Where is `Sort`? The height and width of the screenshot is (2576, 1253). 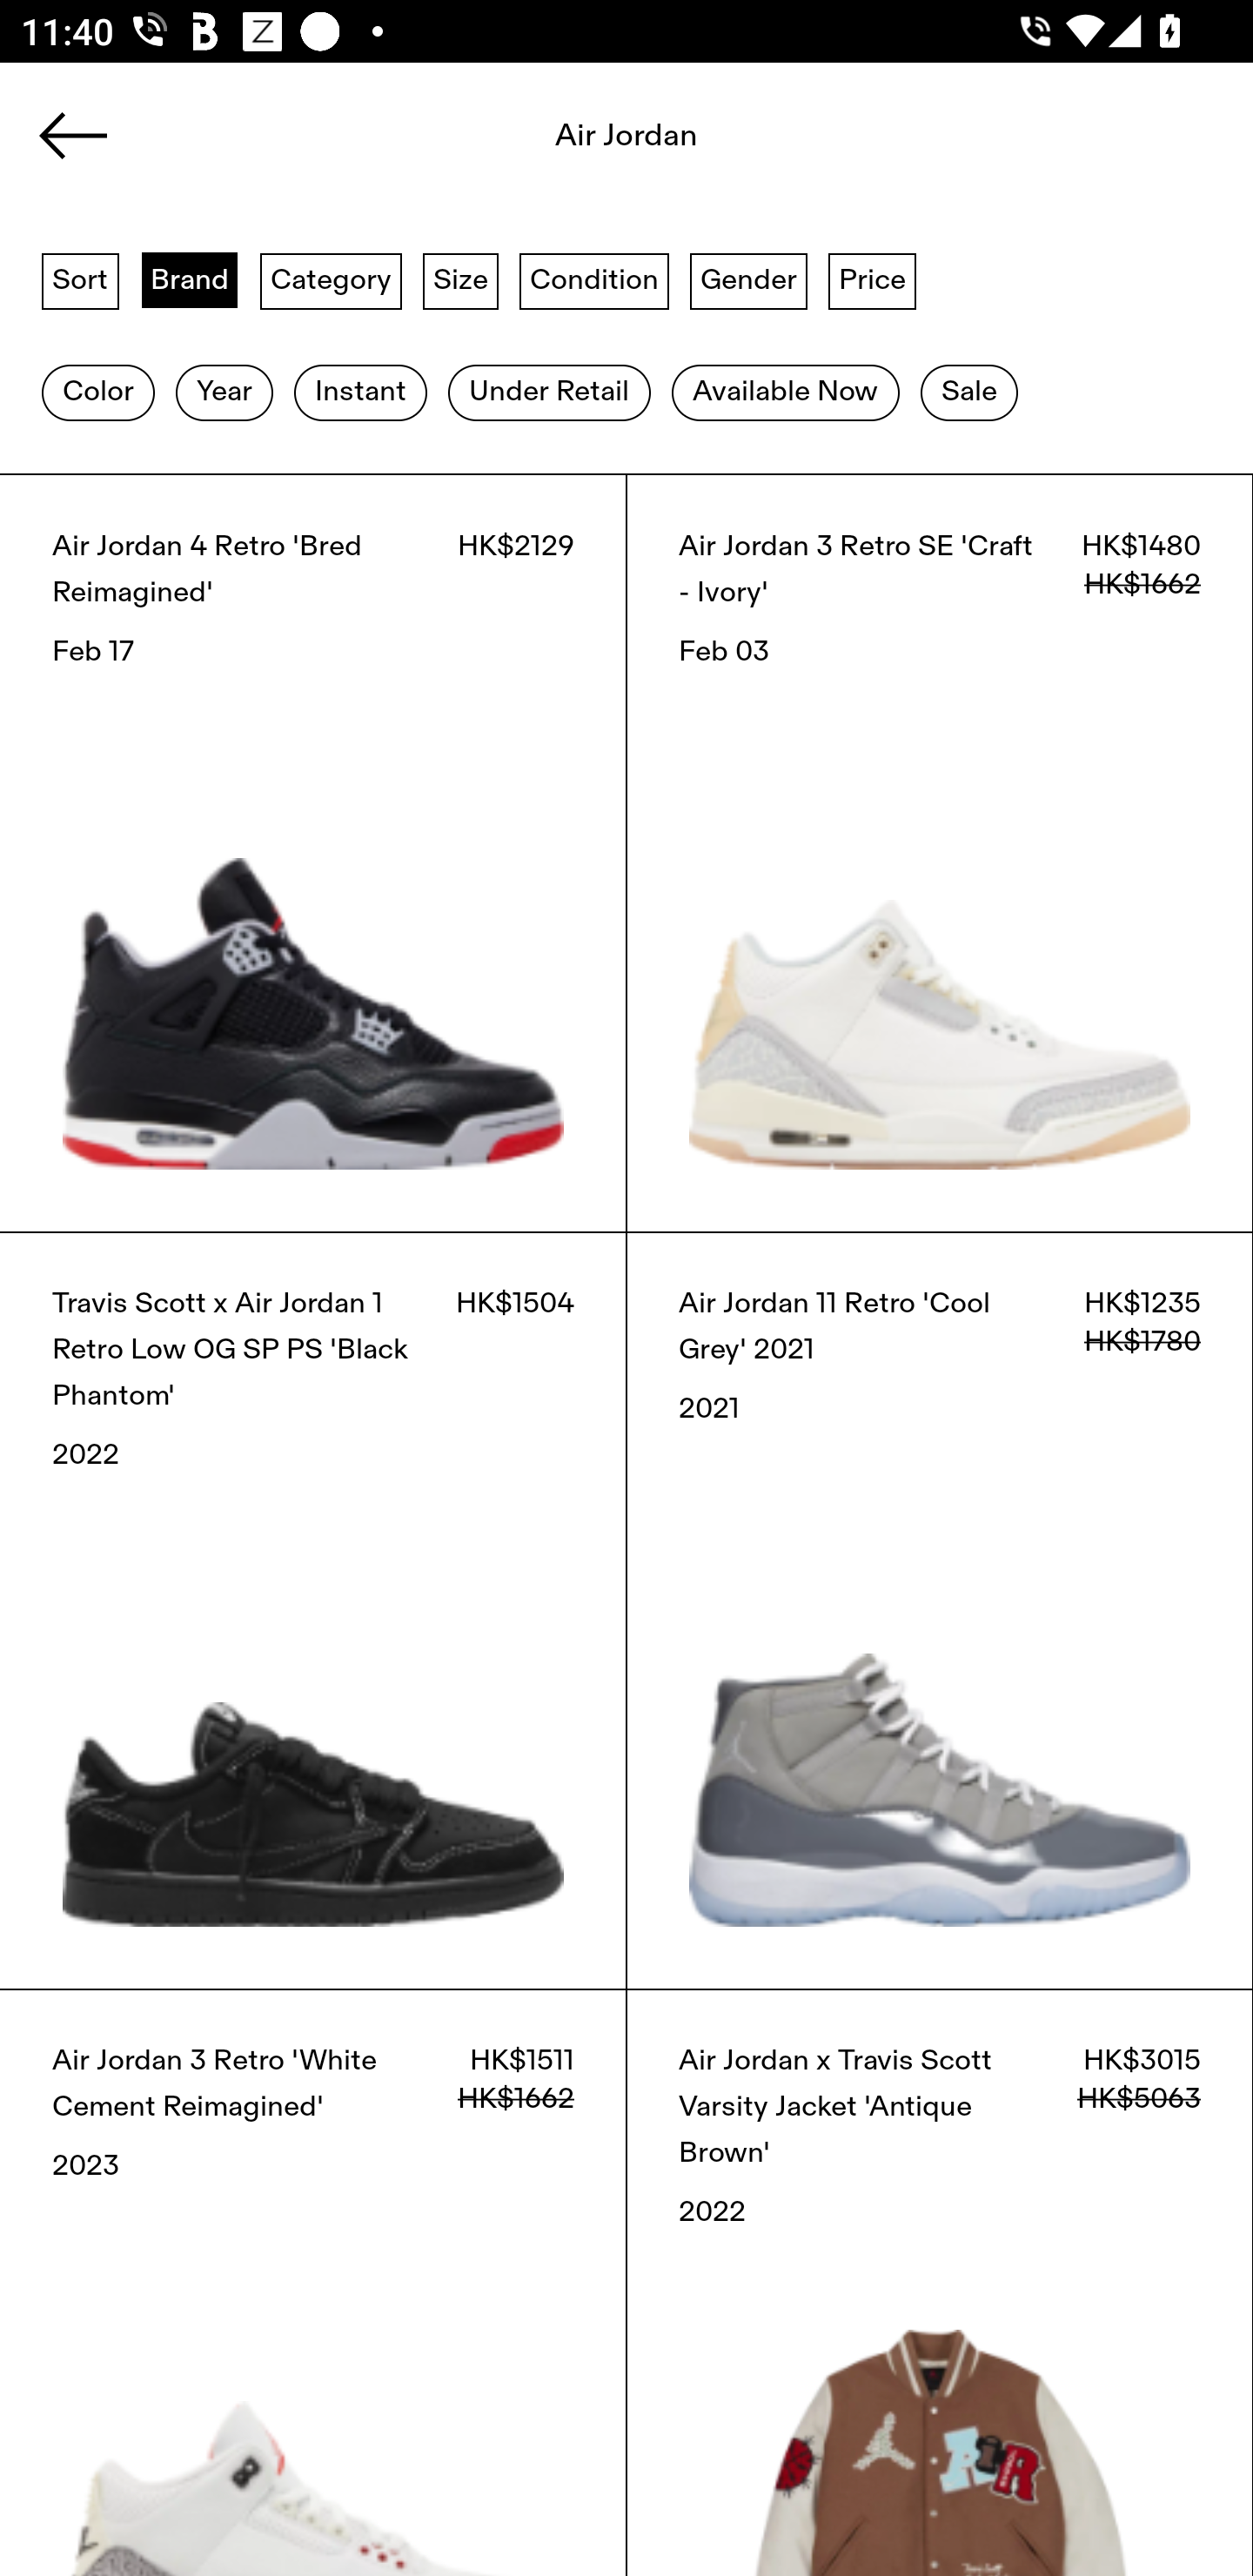 Sort is located at coordinates (80, 279).